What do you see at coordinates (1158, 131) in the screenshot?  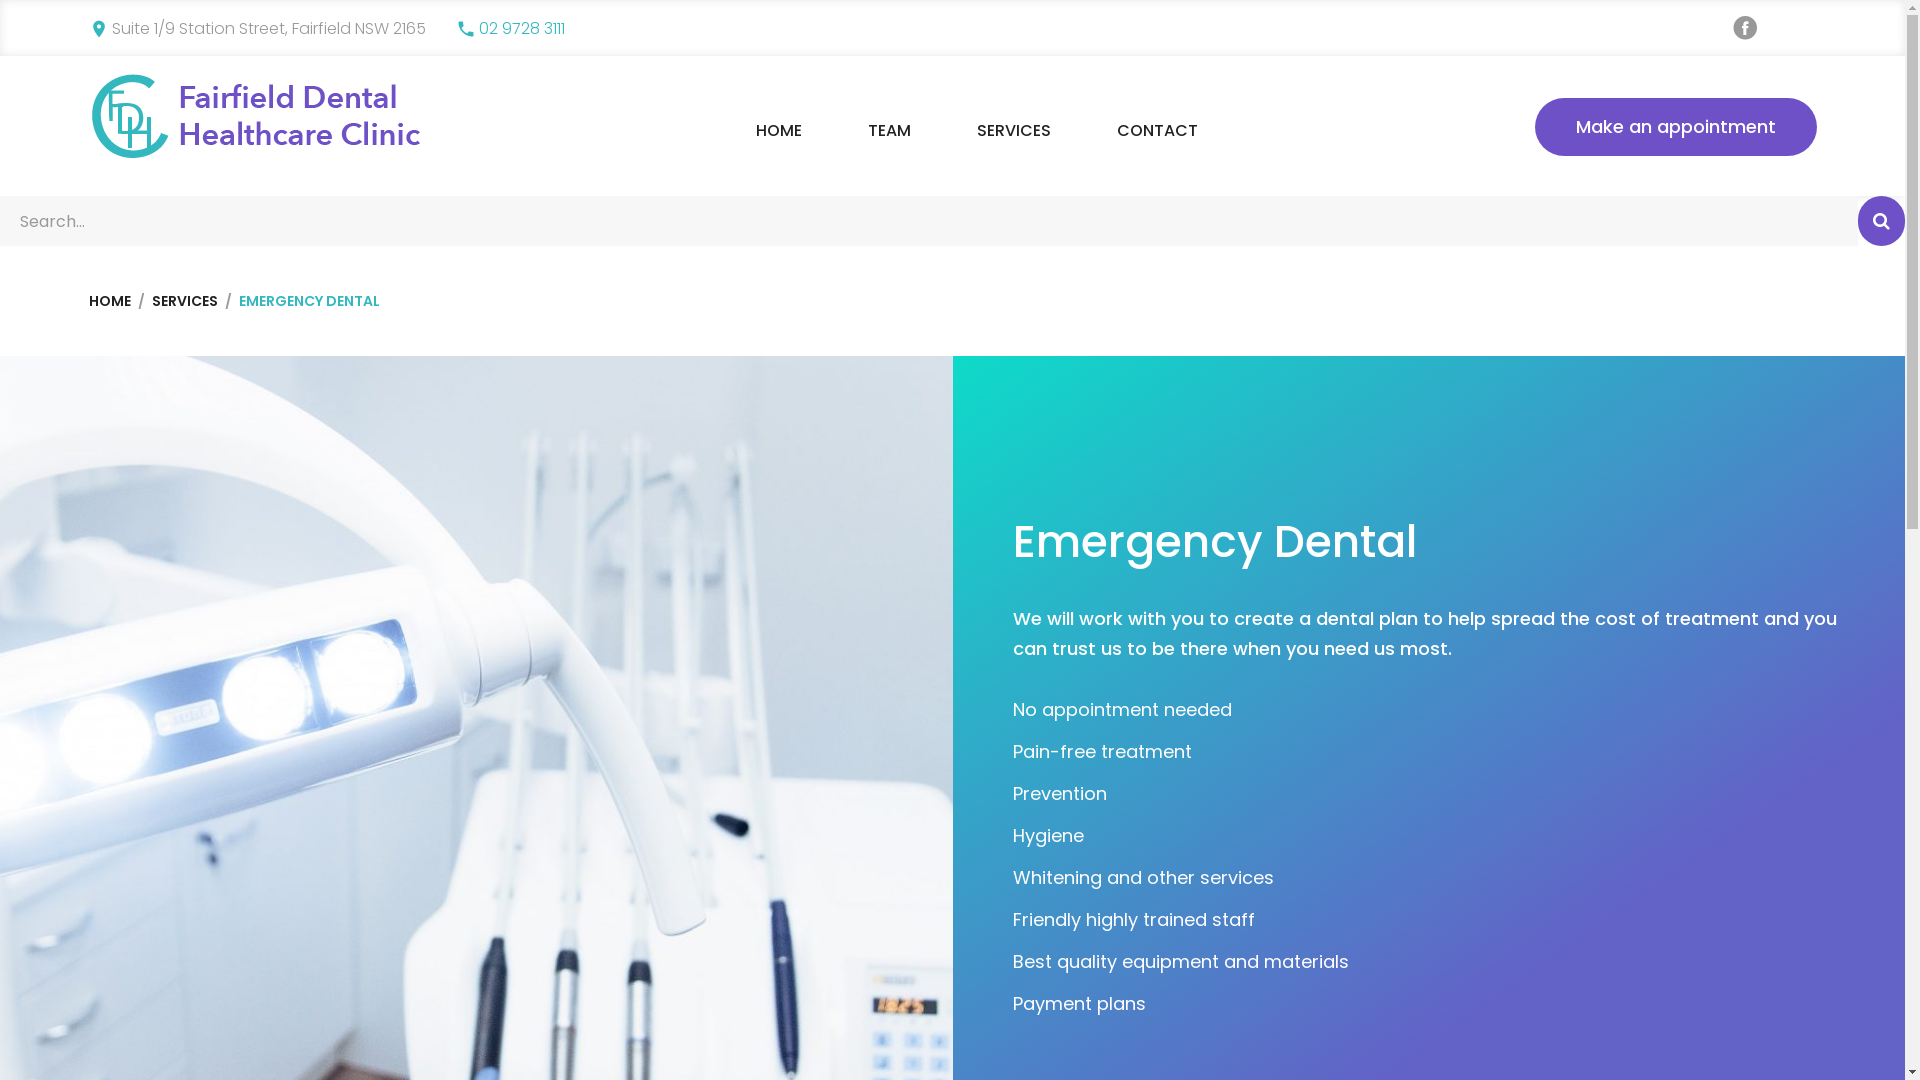 I see `CONTACT` at bounding box center [1158, 131].